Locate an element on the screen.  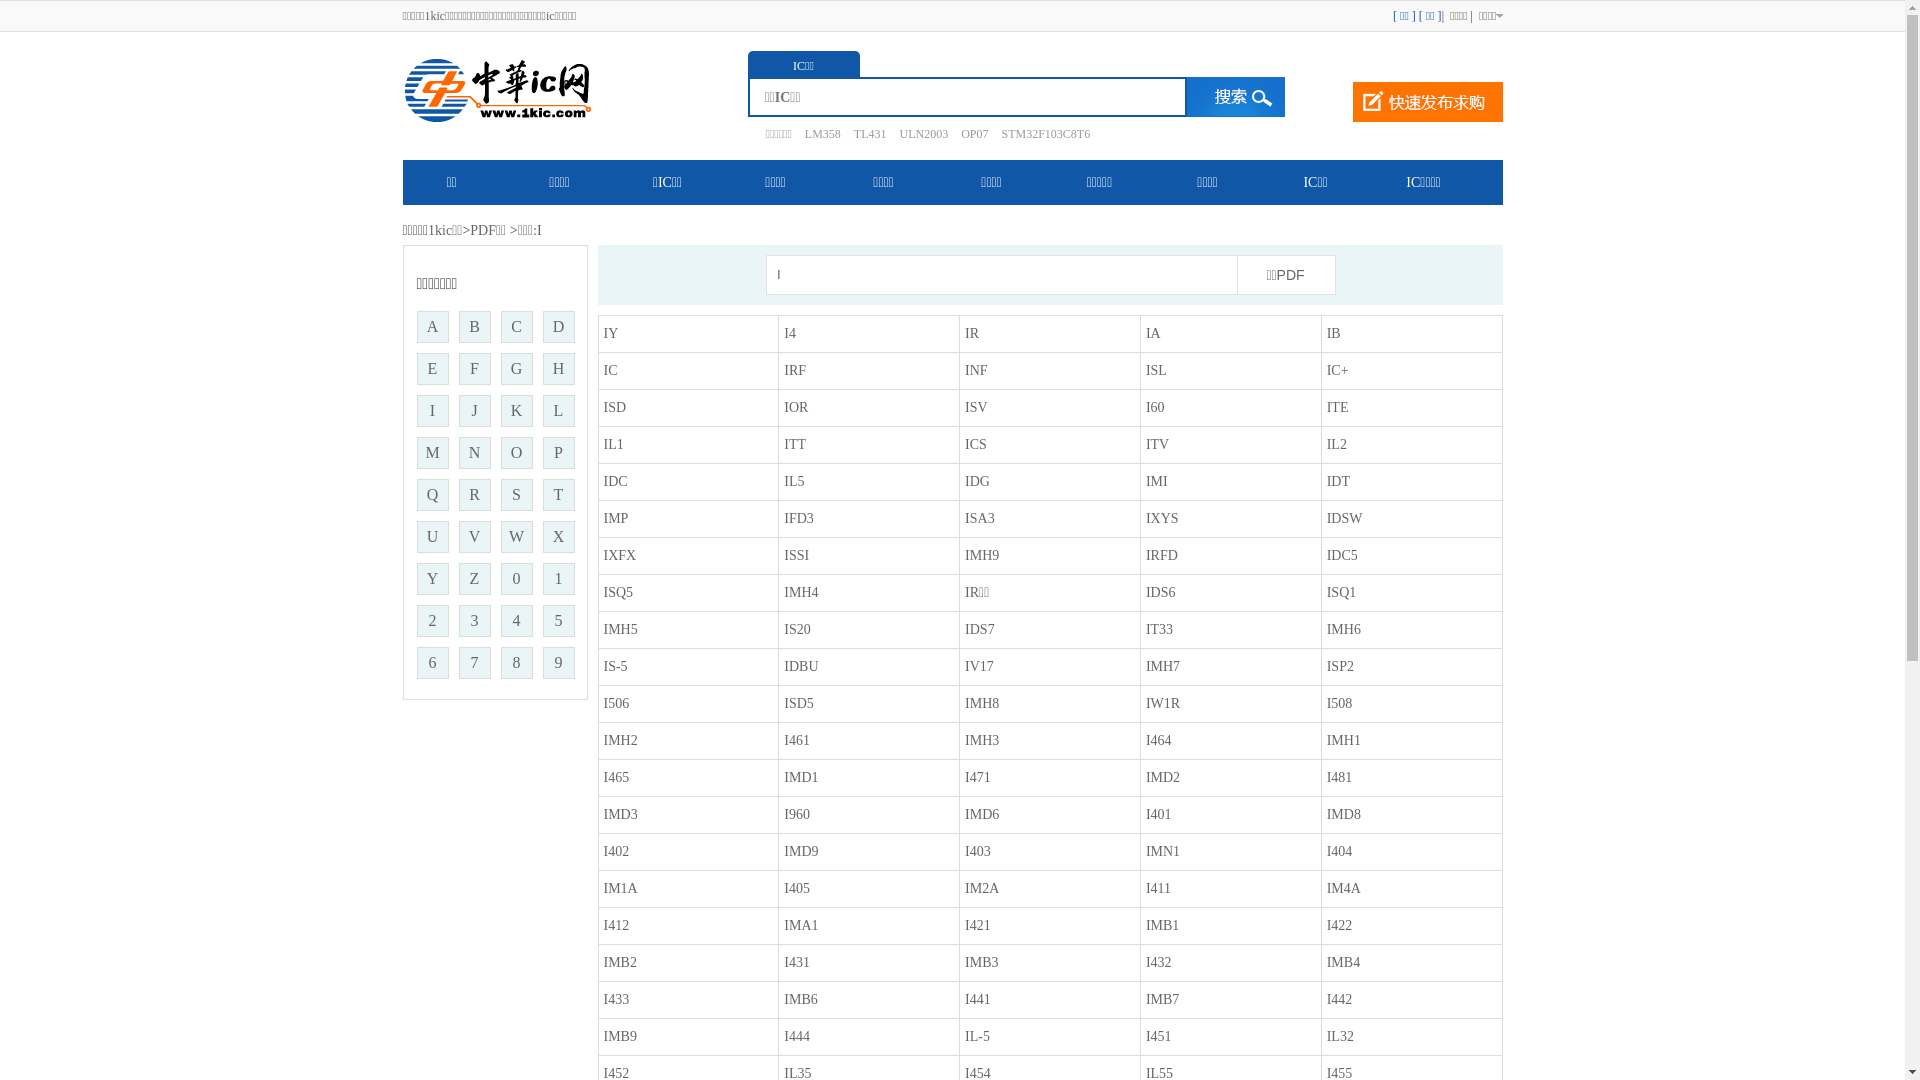
IRF is located at coordinates (795, 370).